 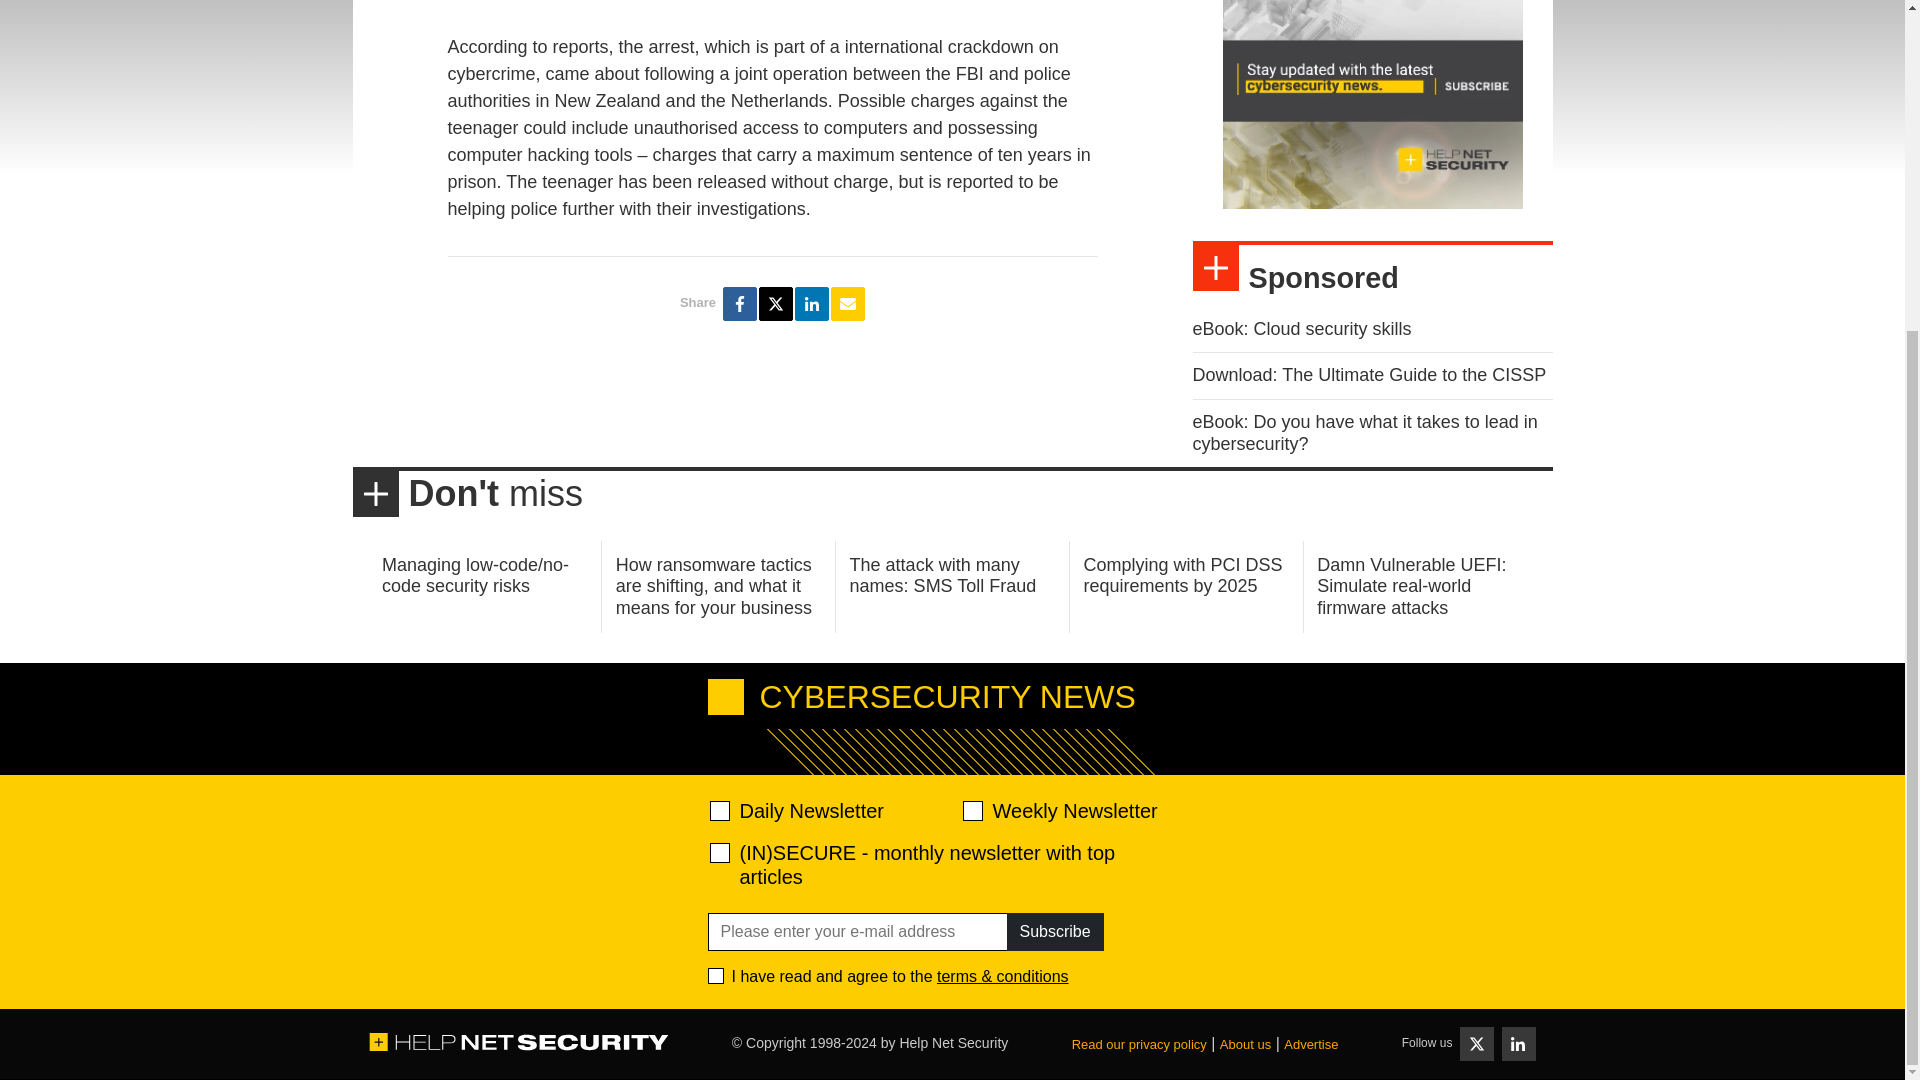 What do you see at coordinates (1302, 328) in the screenshot?
I see `eBook: Cloud security skills` at bounding box center [1302, 328].